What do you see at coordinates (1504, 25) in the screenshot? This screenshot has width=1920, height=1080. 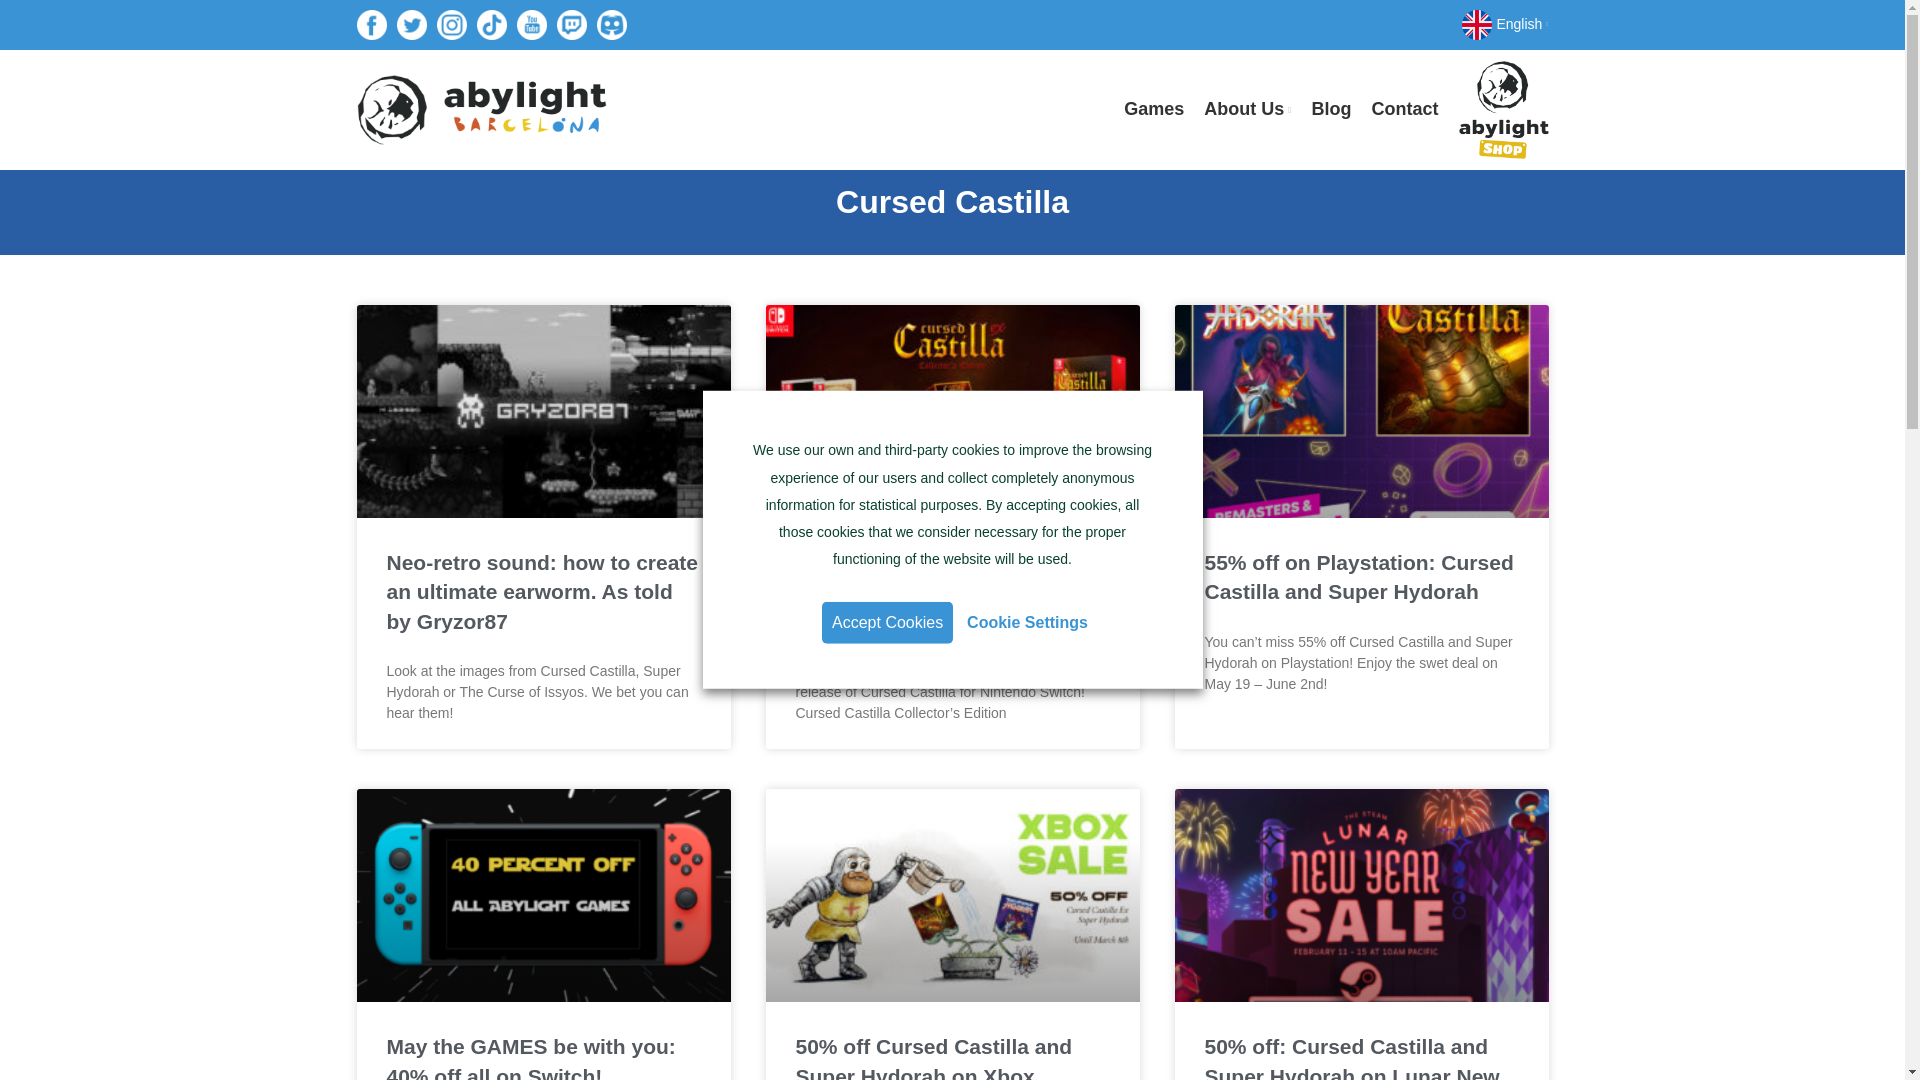 I see `English` at bounding box center [1504, 25].